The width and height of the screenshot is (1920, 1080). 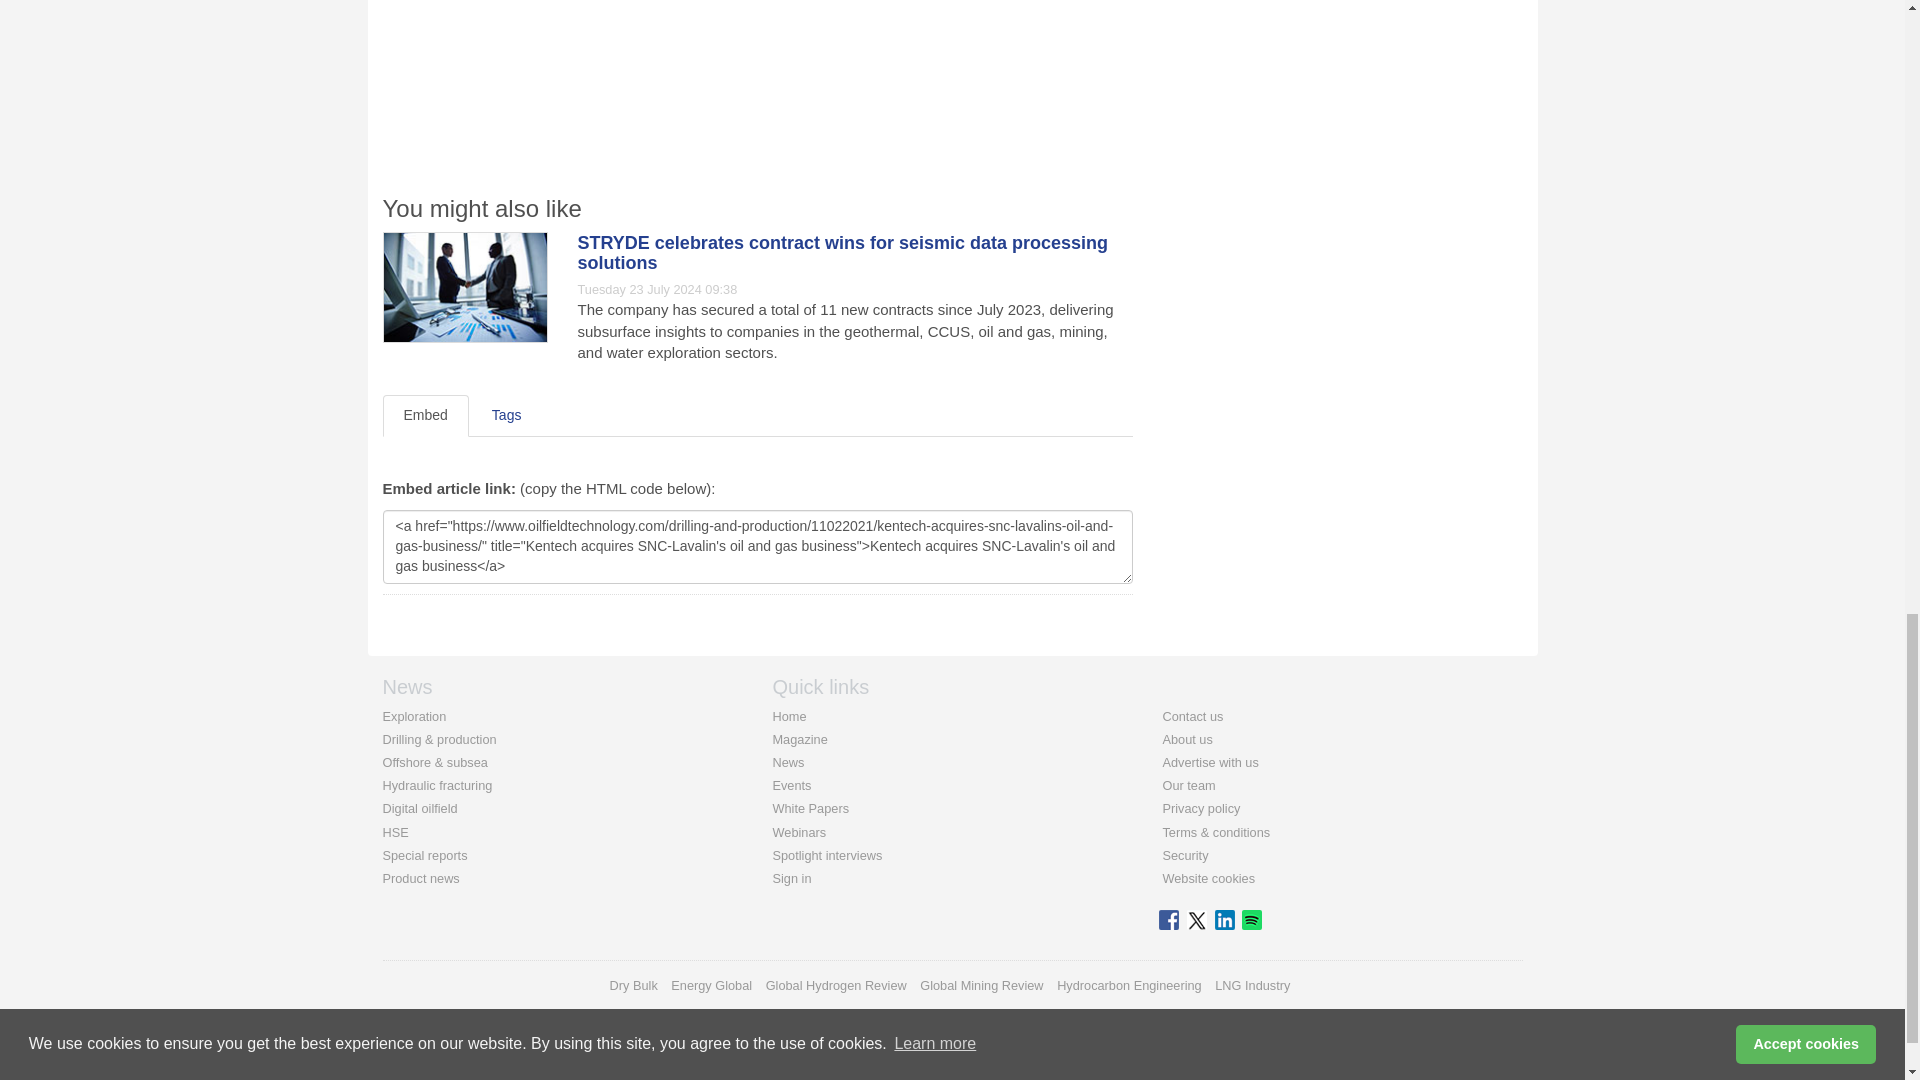 I want to click on Embed, so click(x=425, y=416).